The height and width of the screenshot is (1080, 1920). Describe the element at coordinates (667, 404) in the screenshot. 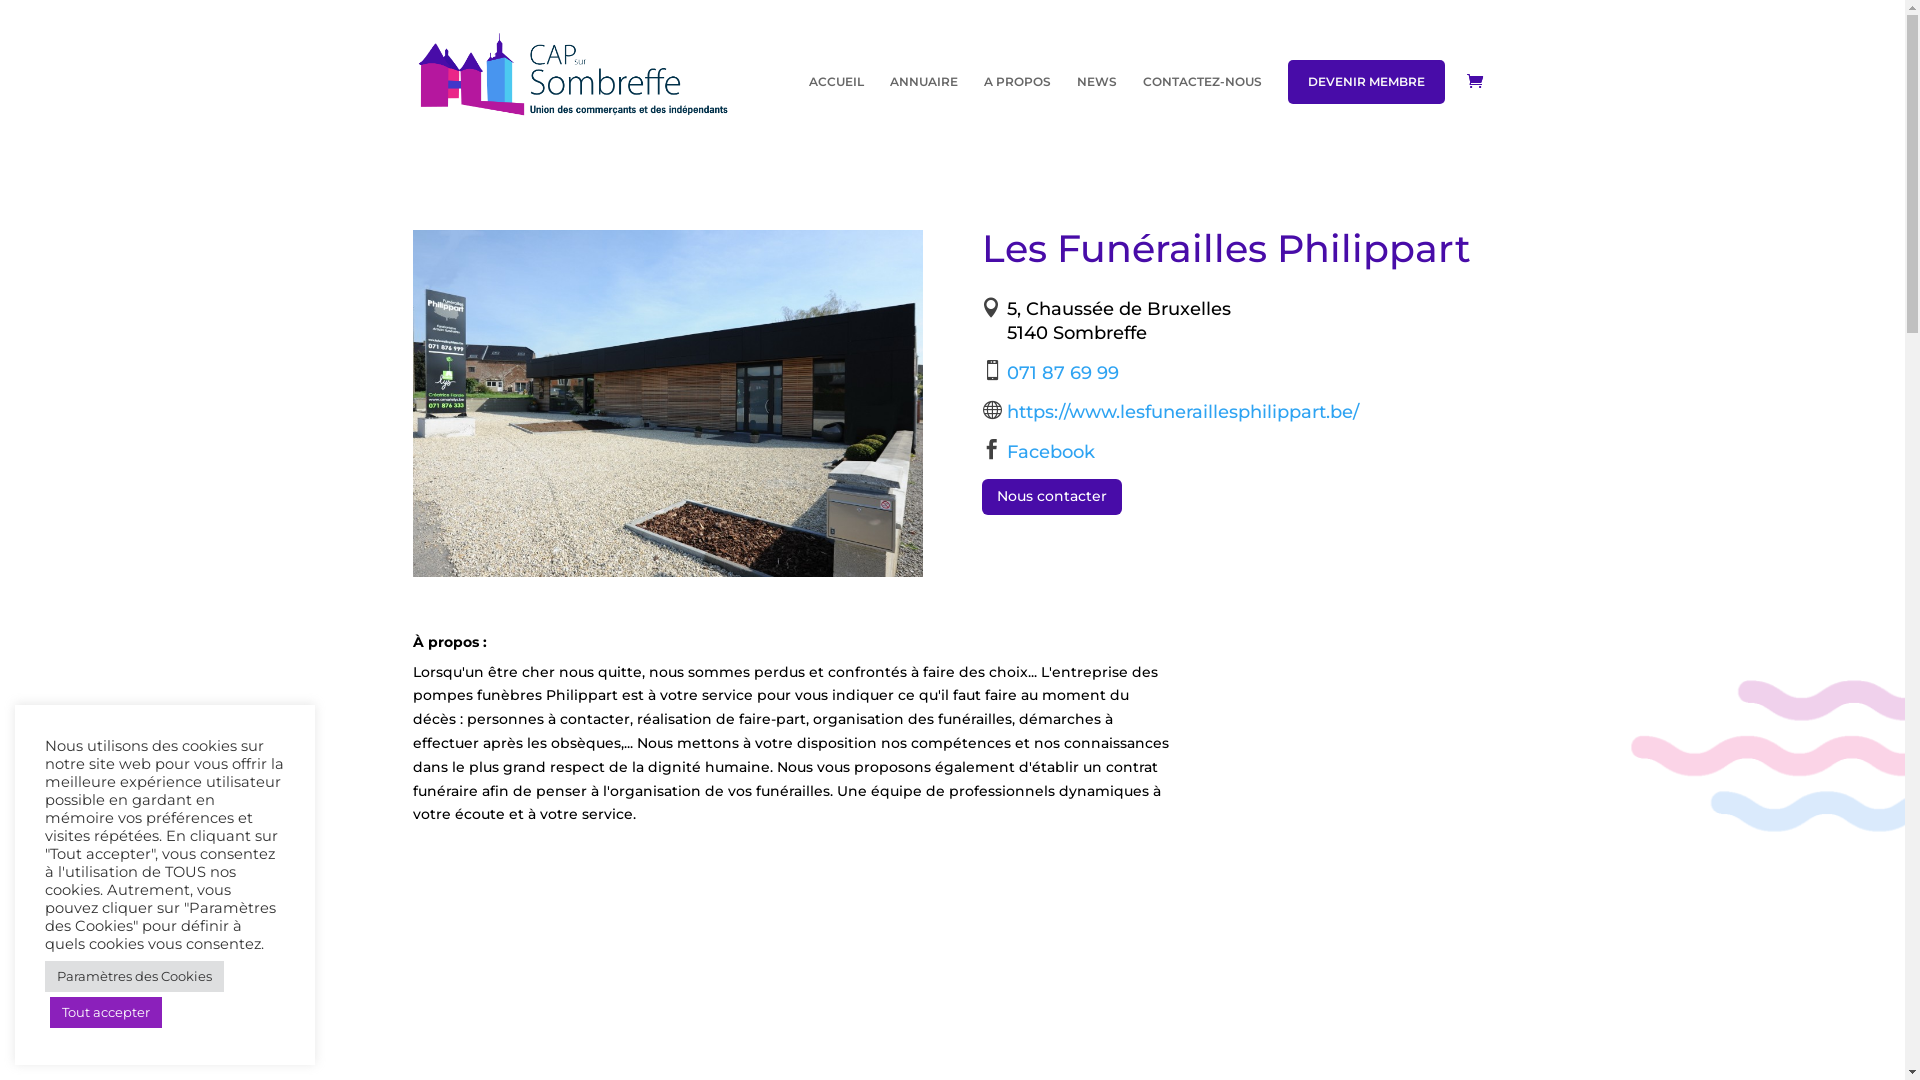

I see `funerailles-philippart-sombreffe-2022` at that location.